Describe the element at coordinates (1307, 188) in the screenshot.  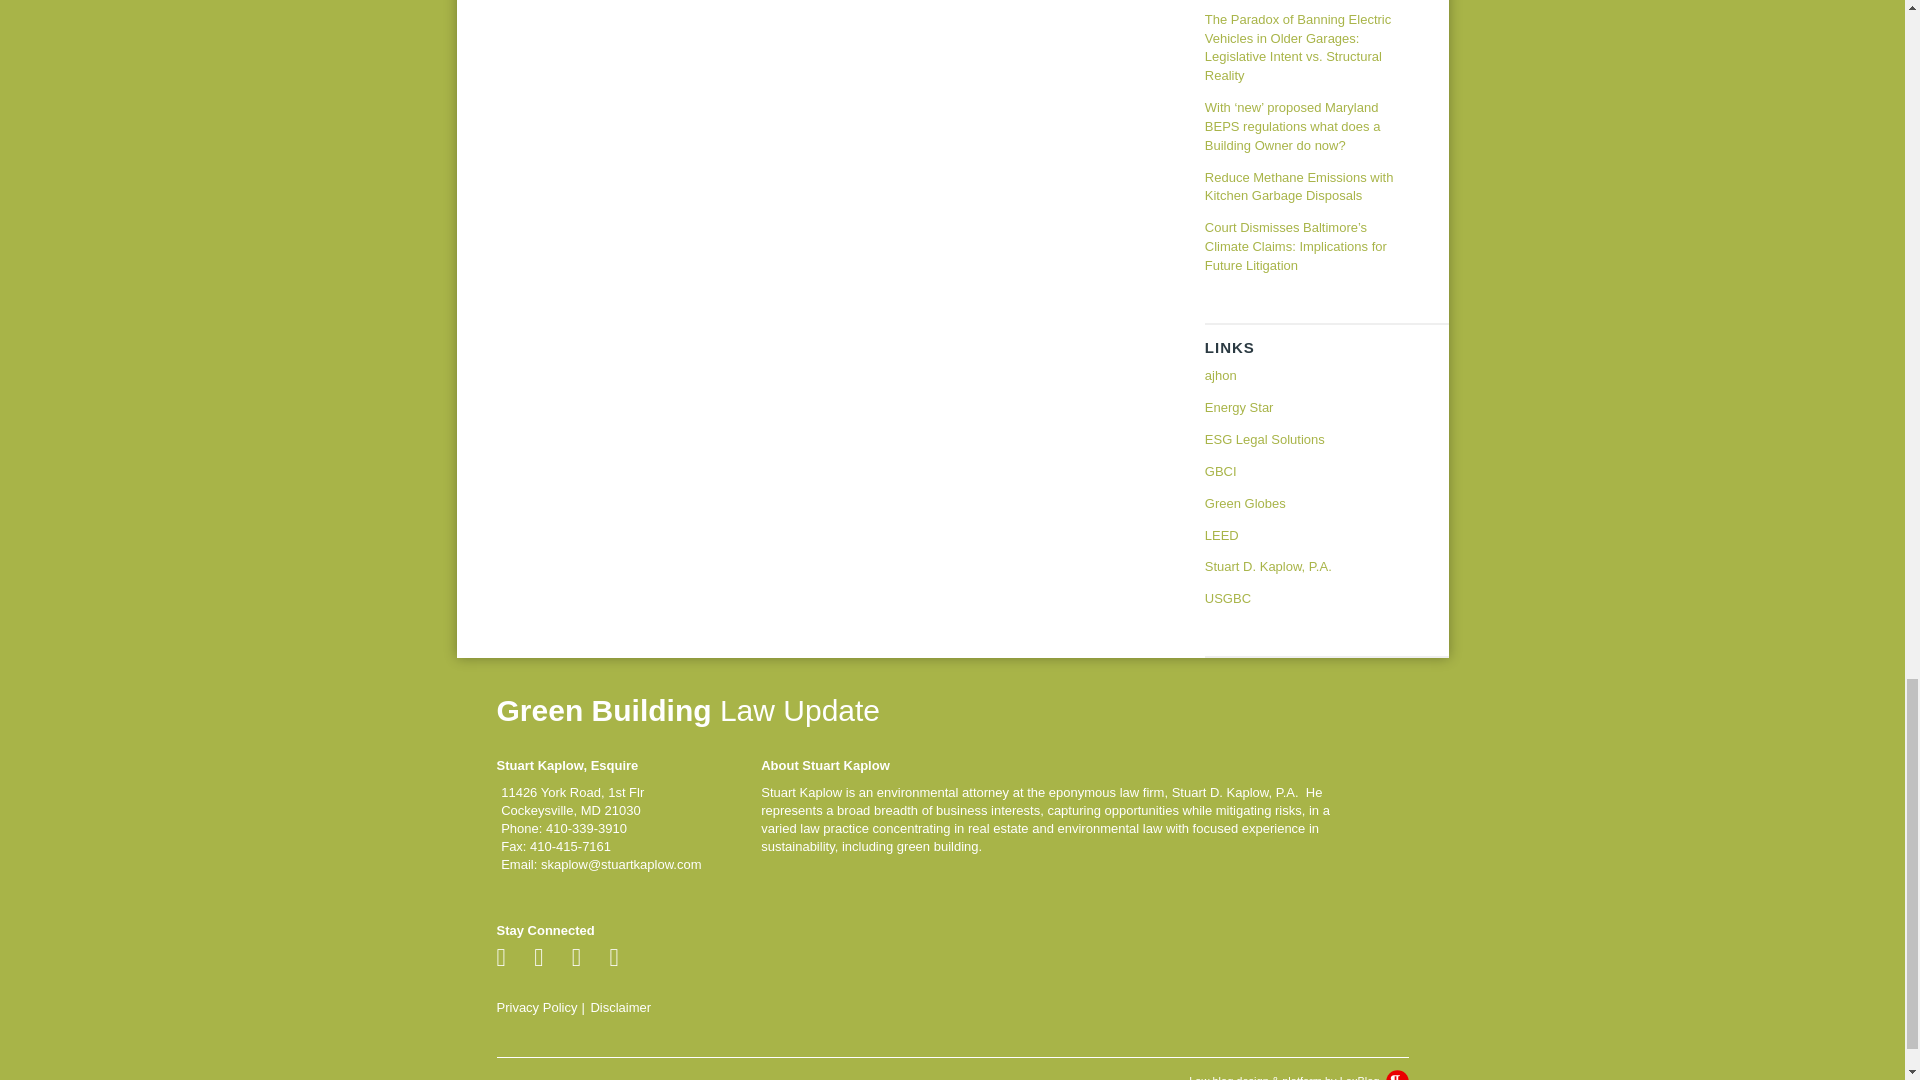
I see `Reduce Methane Emissions with Kitchen Garbage Disposals` at that location.